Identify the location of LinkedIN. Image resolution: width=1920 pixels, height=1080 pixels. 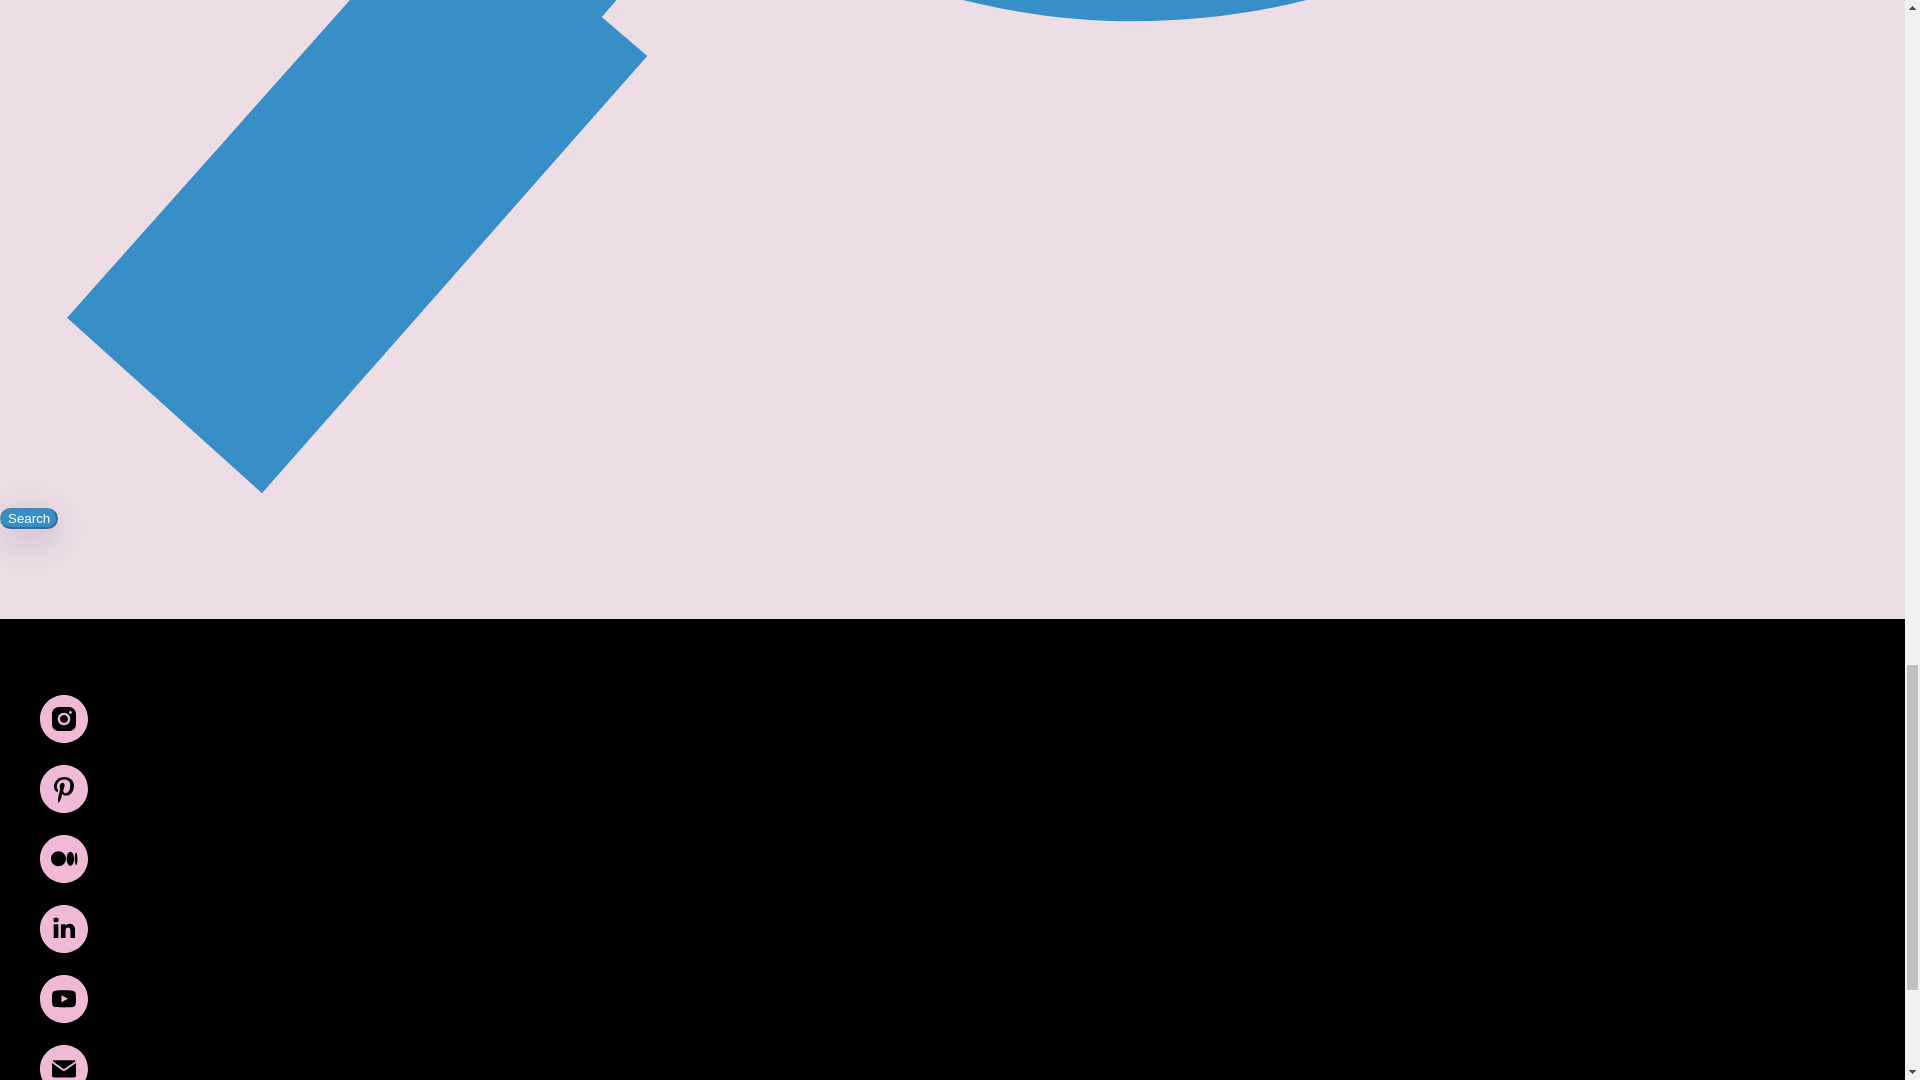
(64, 946).